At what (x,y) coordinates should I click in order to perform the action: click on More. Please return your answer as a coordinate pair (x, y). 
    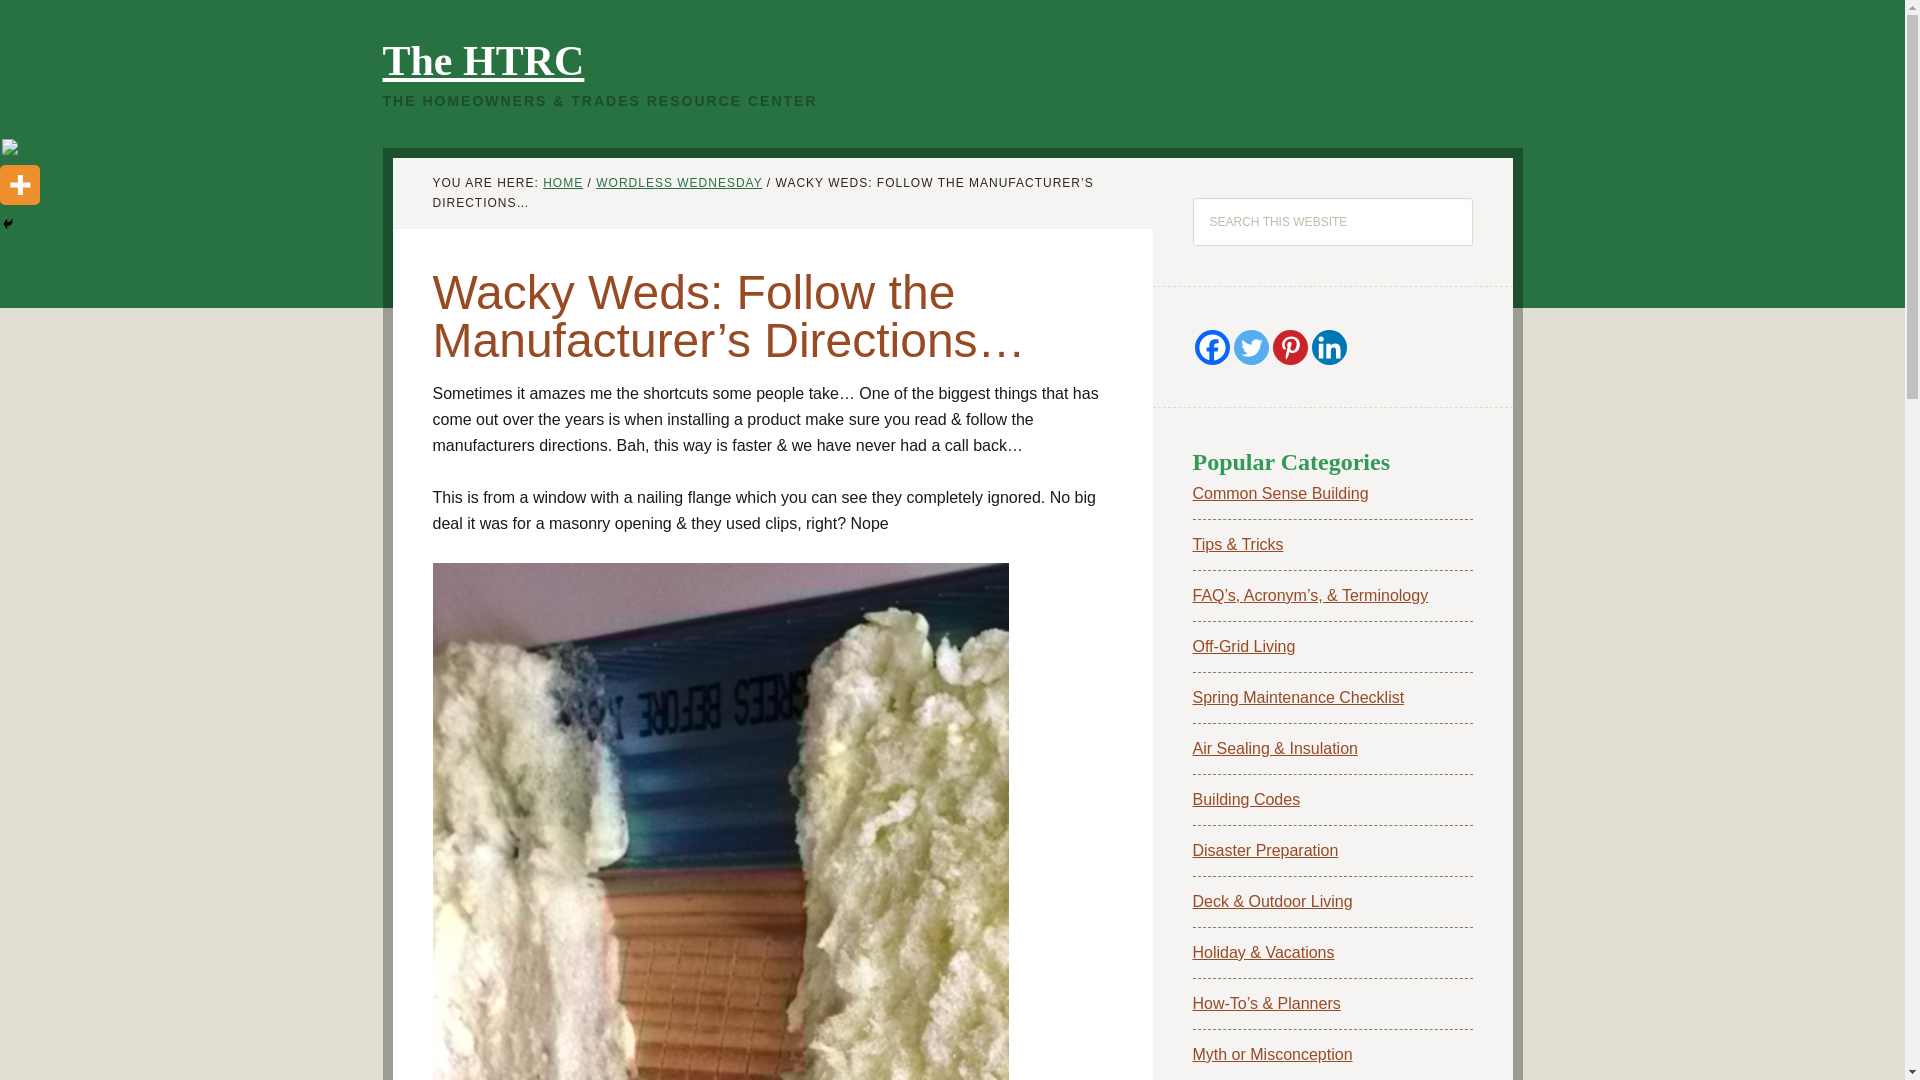
    Looking at the image, I should click on (20, 185).